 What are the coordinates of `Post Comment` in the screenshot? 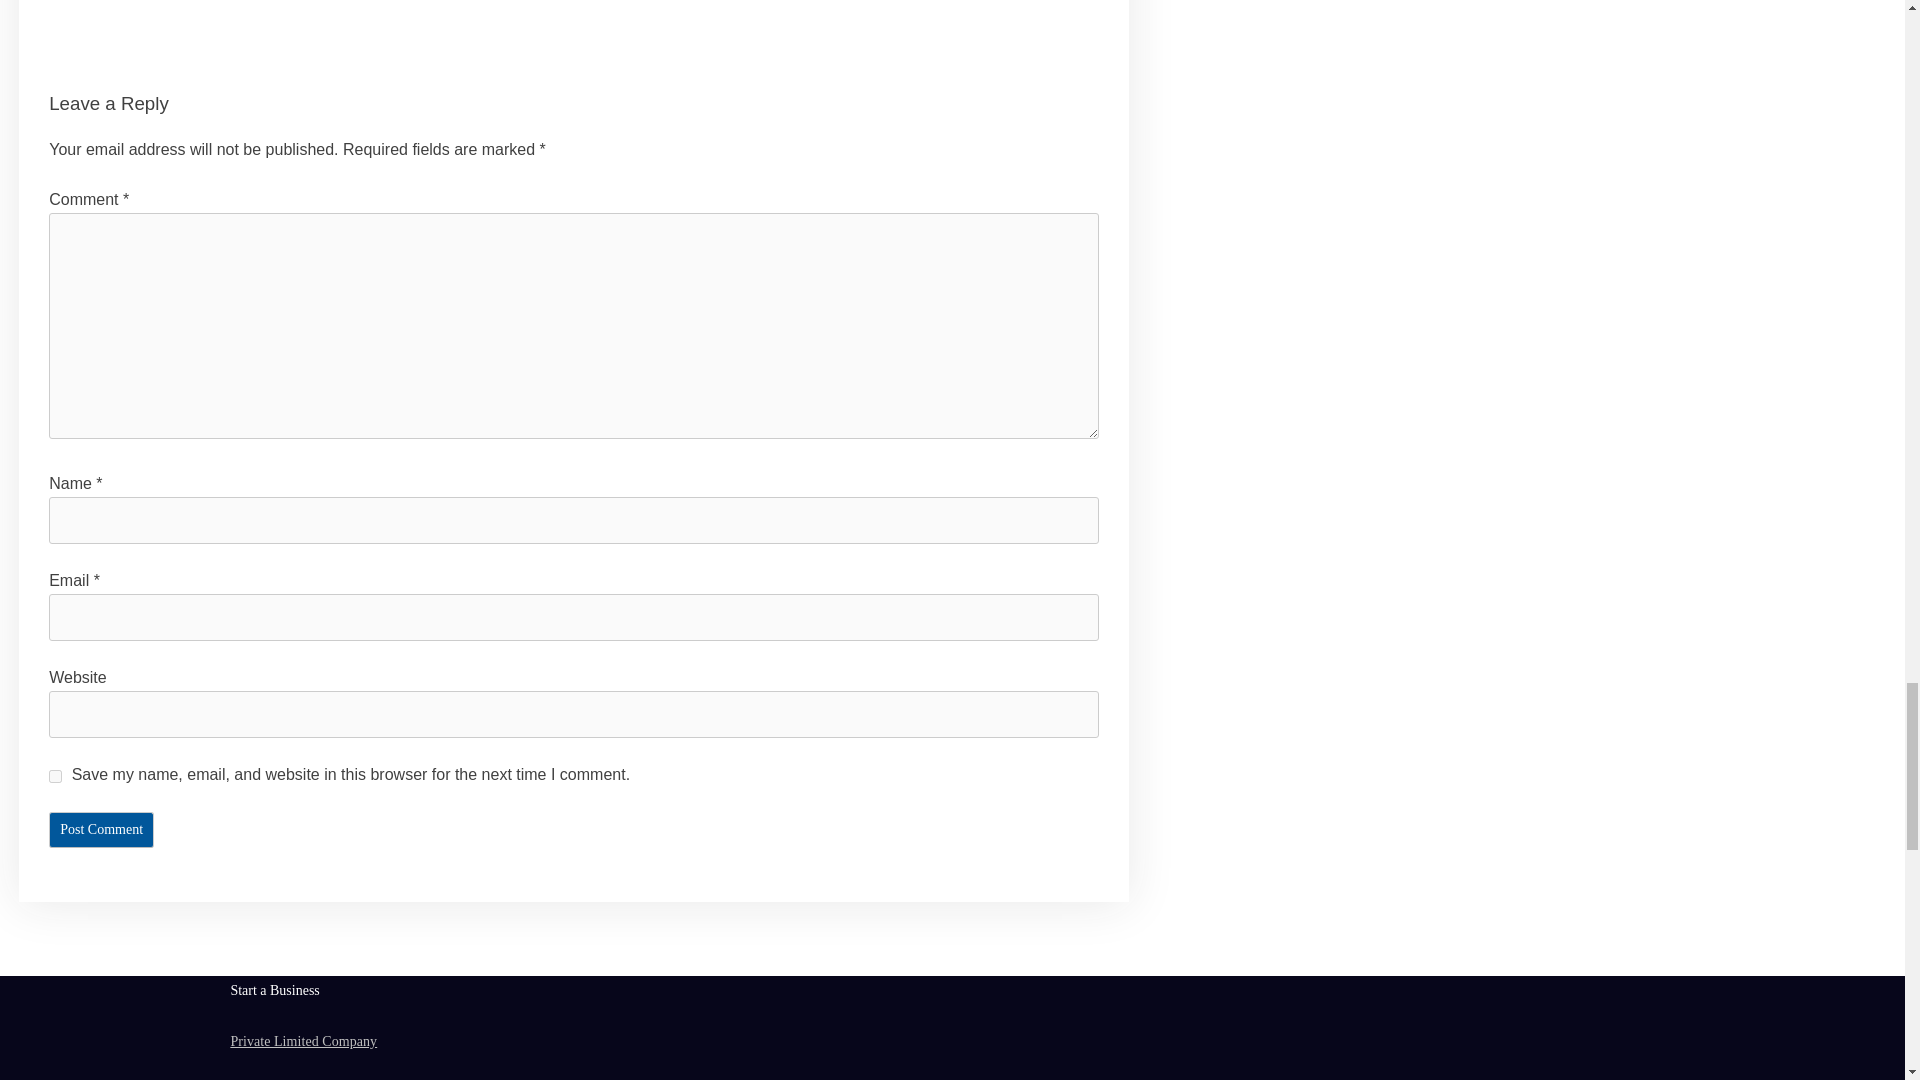 It's located at (101, 830).